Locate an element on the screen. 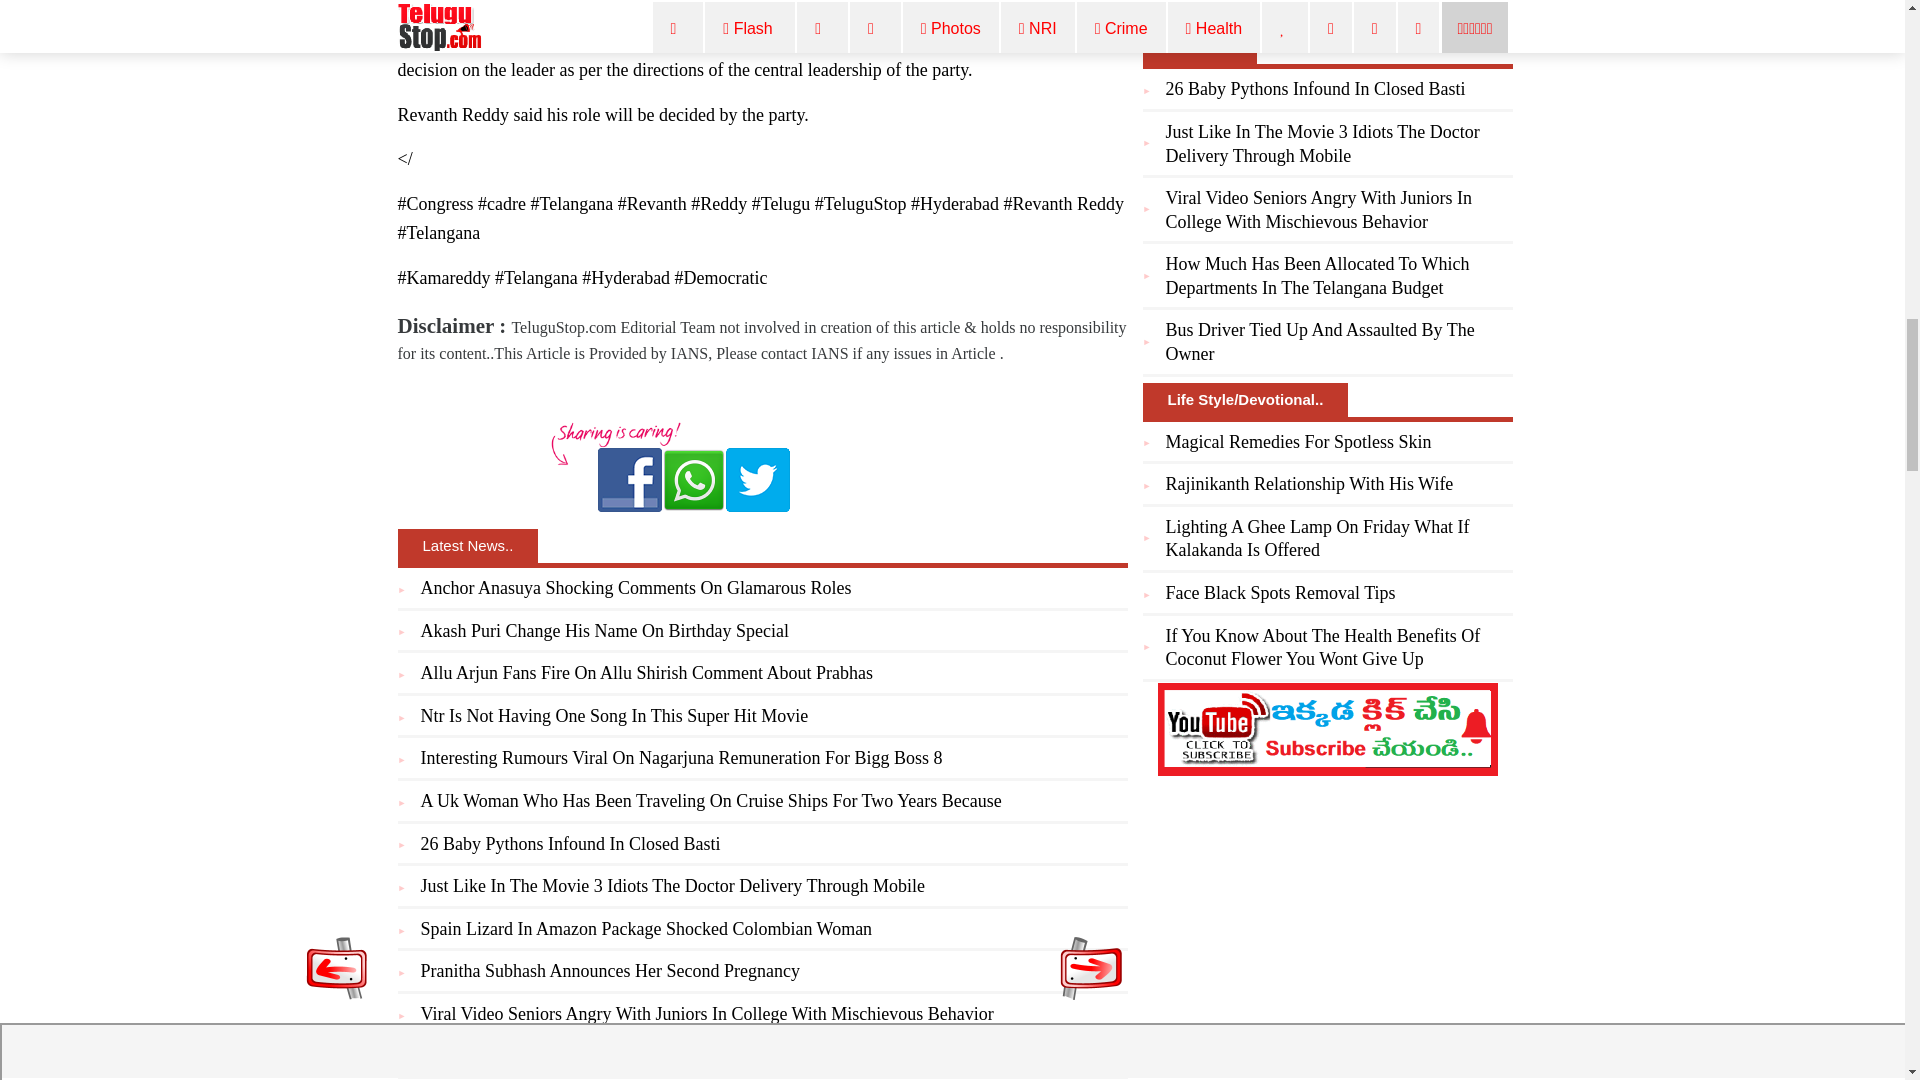 The image size is (1920, 1080). Akash Puri Change His Name On Birthday Special is located at coordinates (604, 631).